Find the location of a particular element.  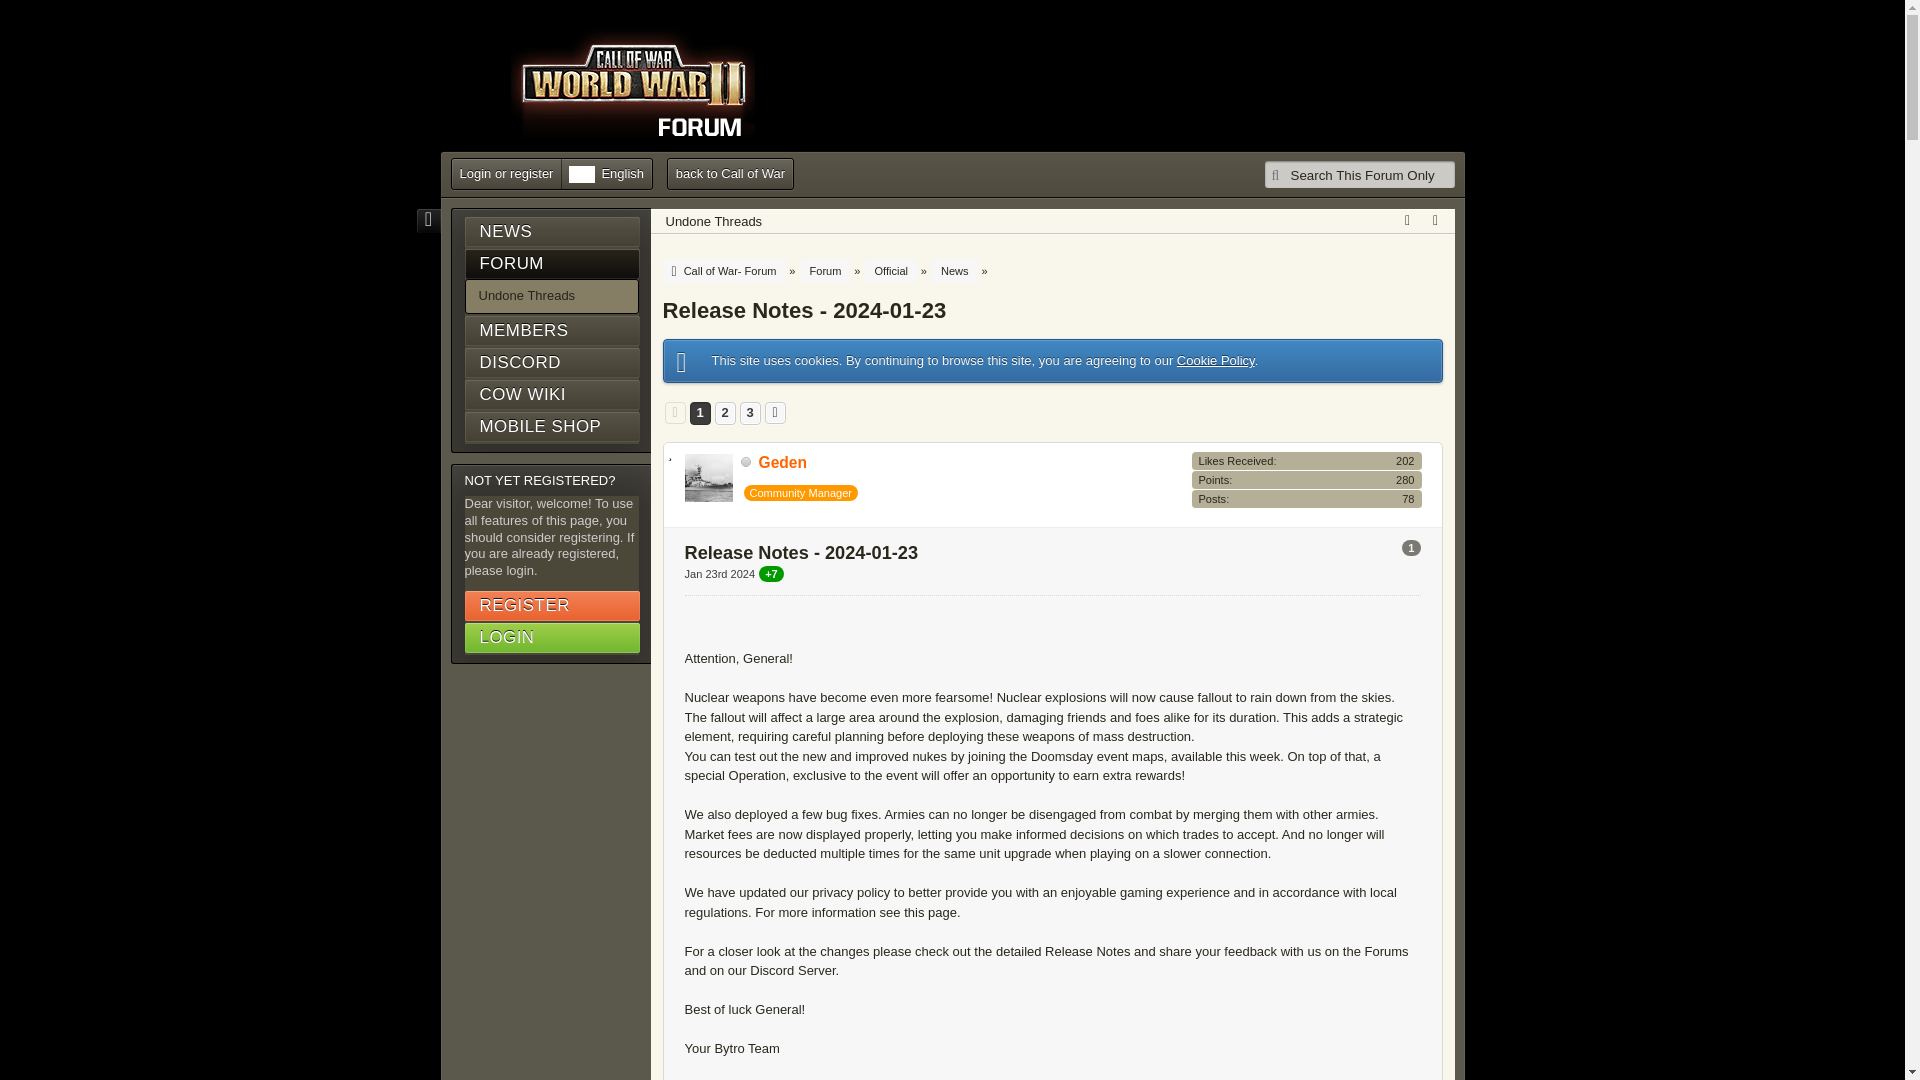

LOGIN is located at coordinates (552, 638).